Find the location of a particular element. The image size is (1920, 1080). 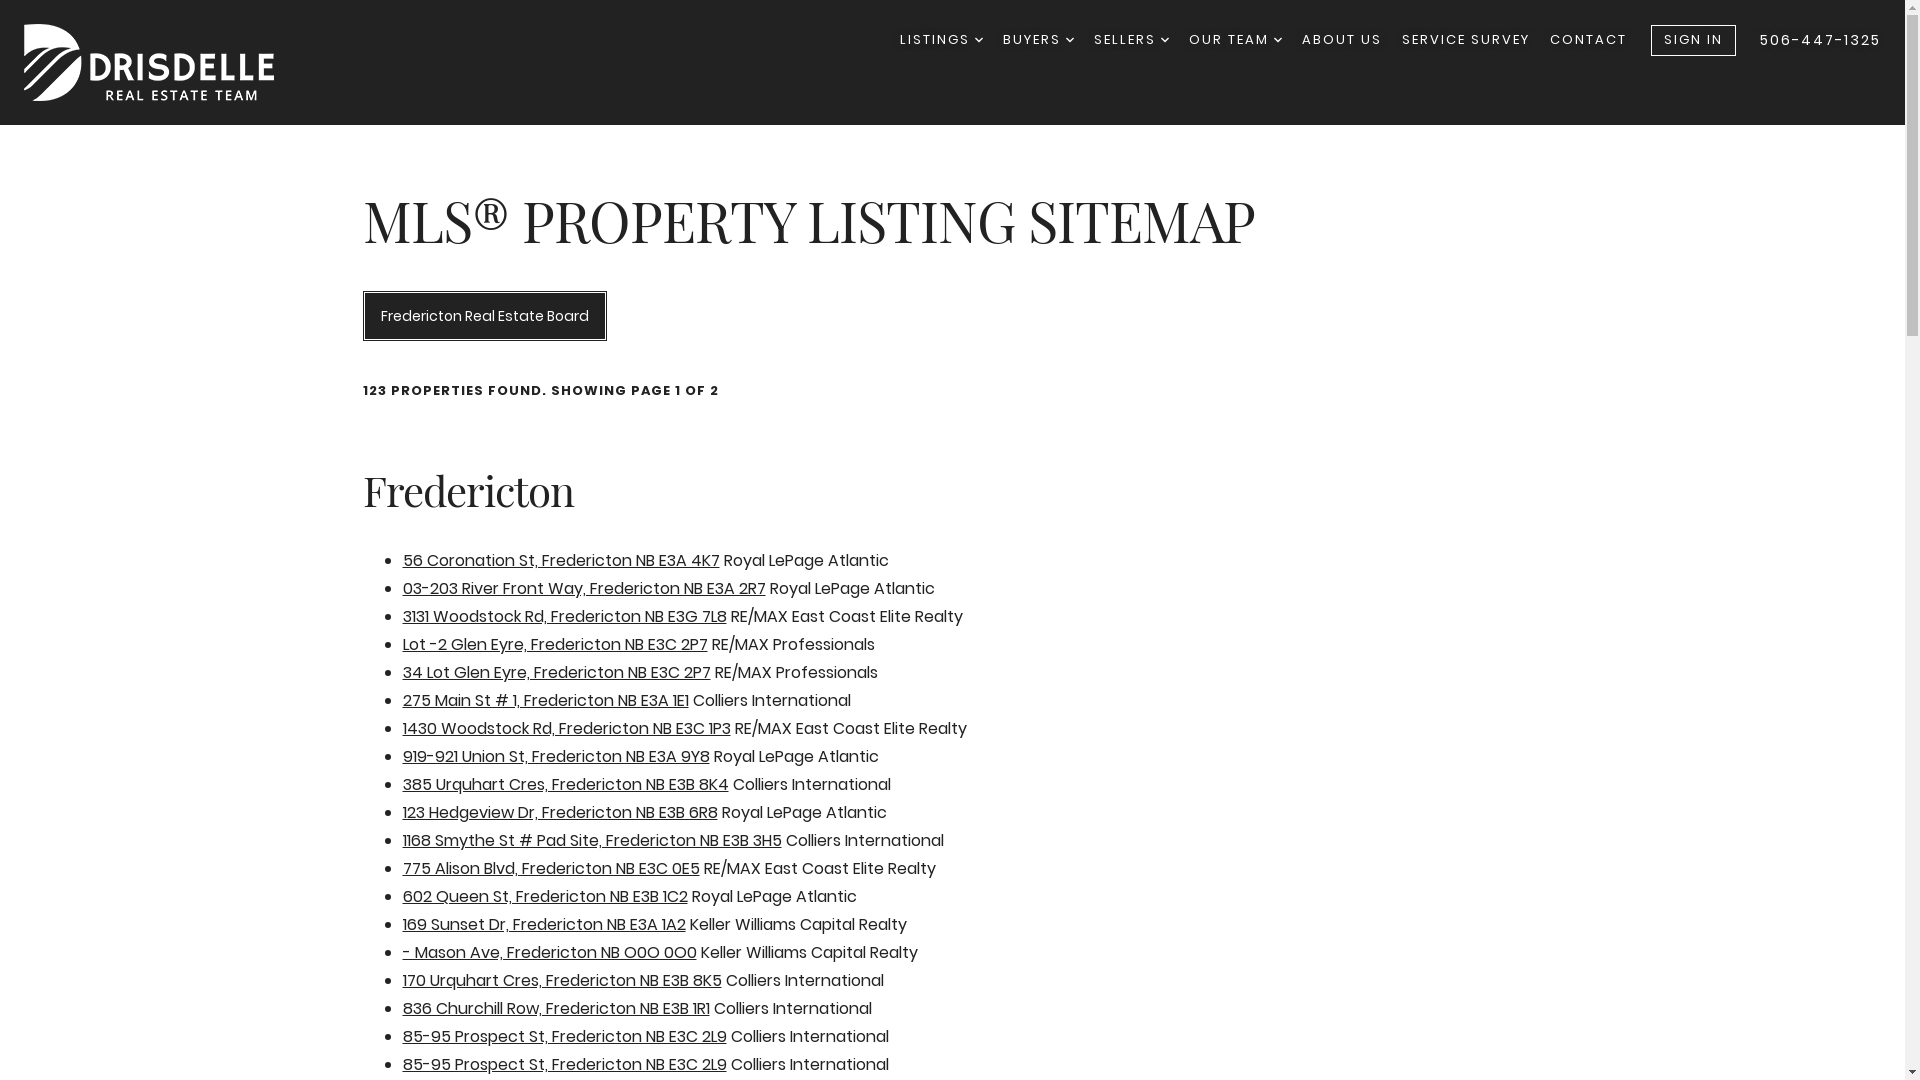

Lot -2 Glen Eyre, Fredericton NB E3C 2P7 is located at coordinates (554, 644).